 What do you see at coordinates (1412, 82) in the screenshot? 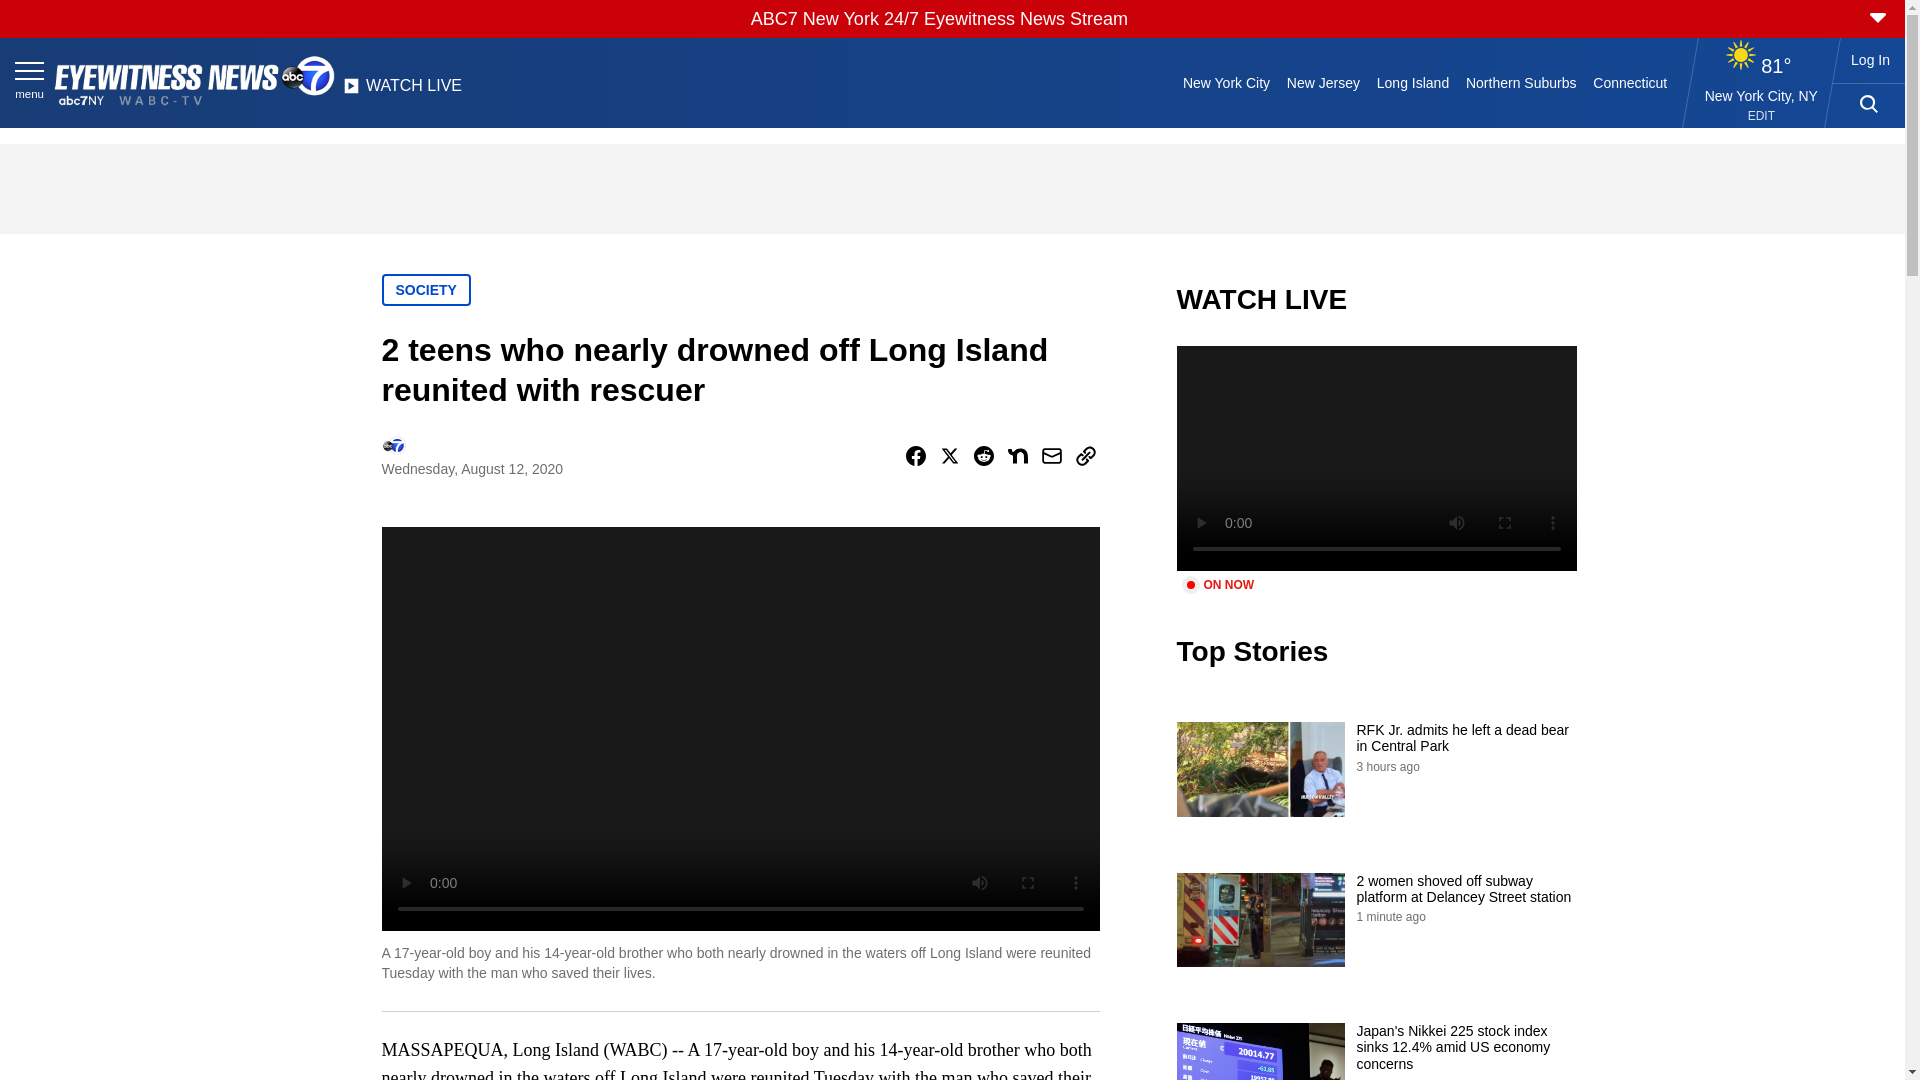
I see `Long Island` at bounding box center [1412, 82].